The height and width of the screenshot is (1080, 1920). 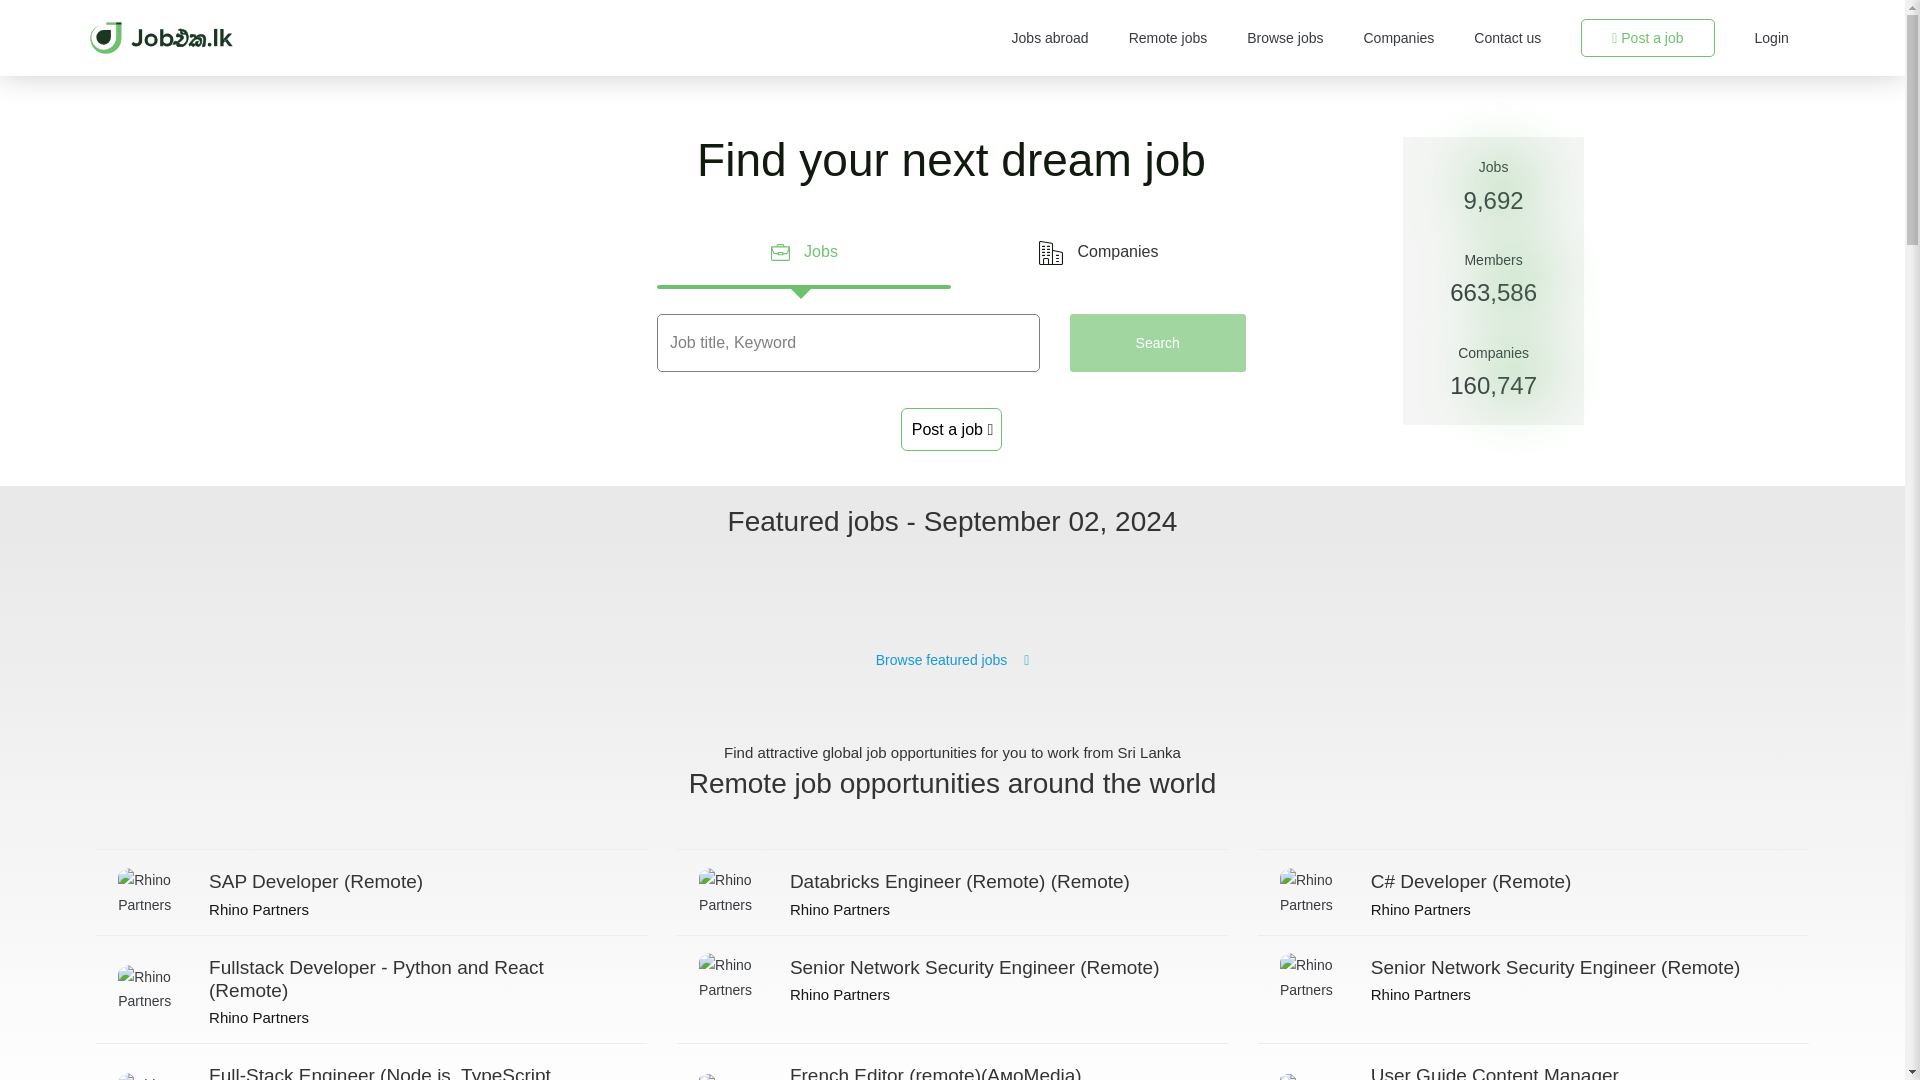 I want to click on Contact us, so click(x=1508, y=38).